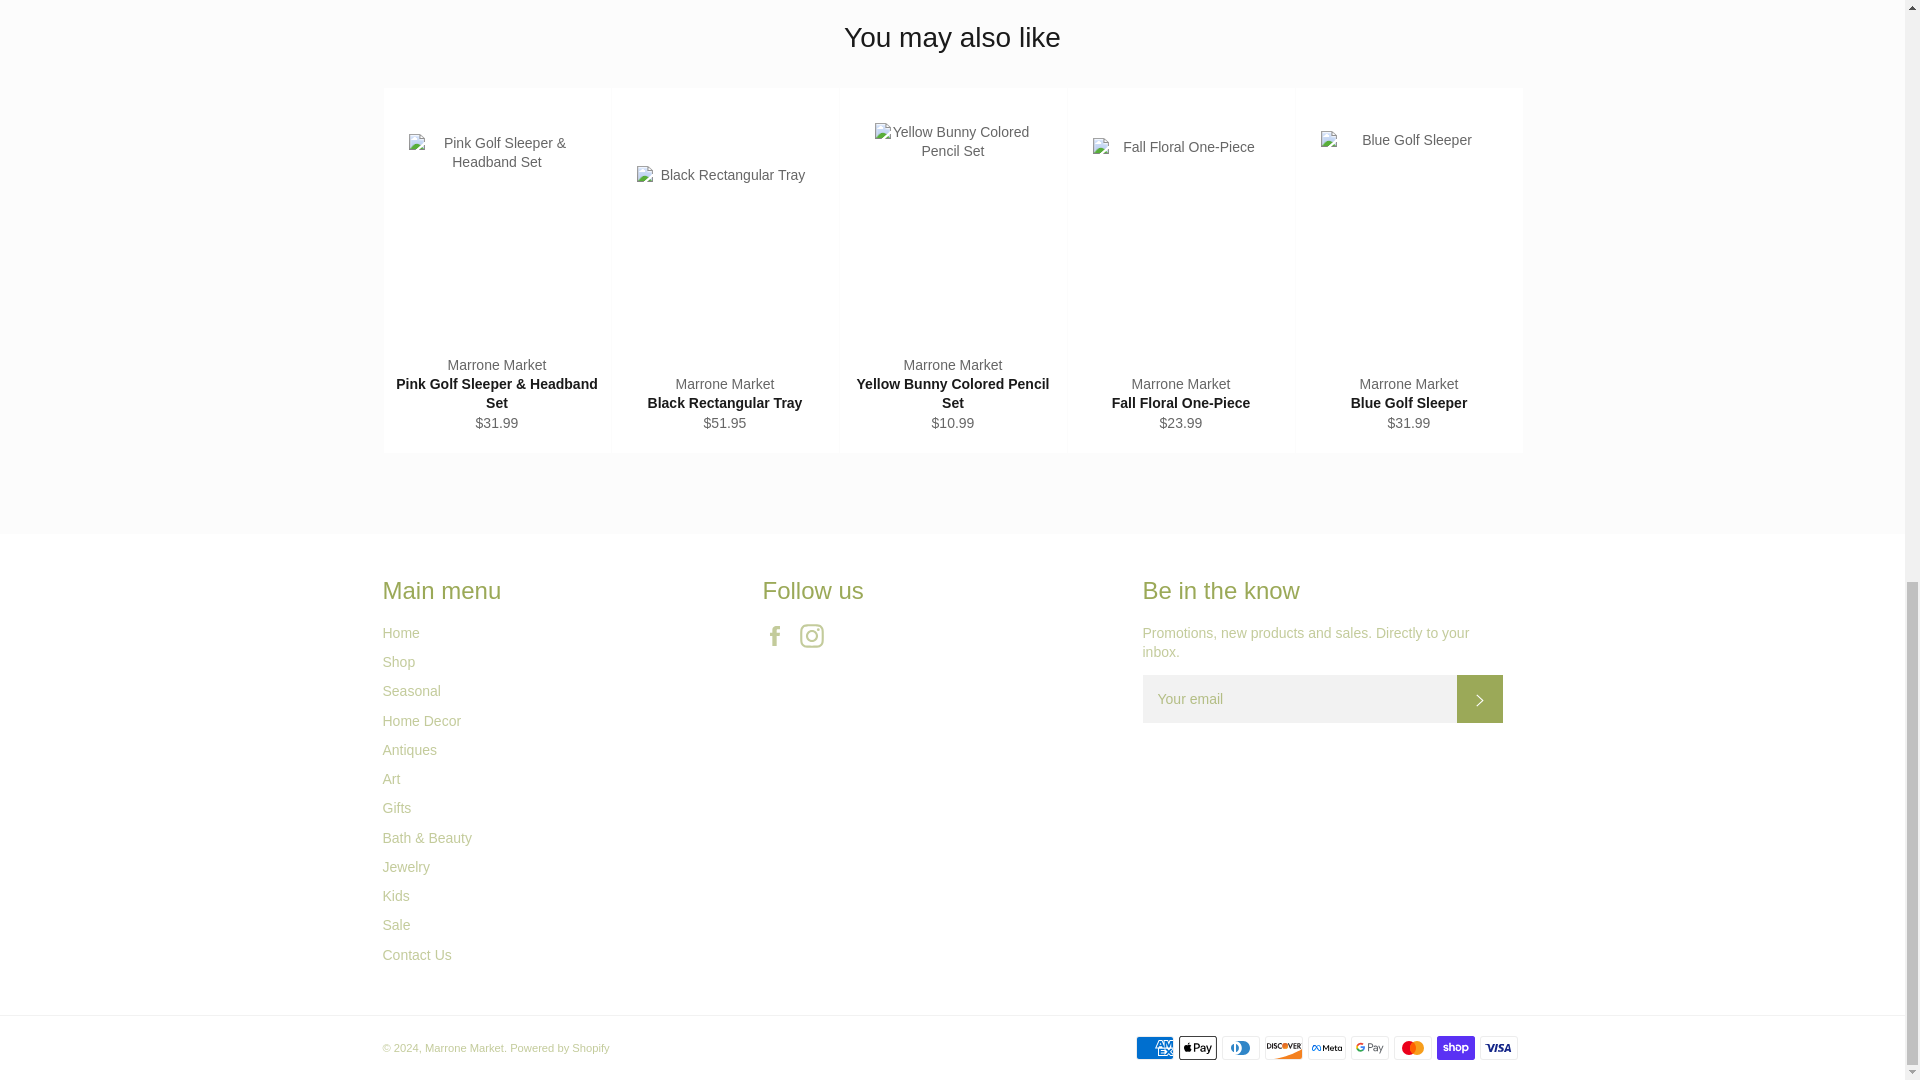  What do you see at coordinates (816, 636) in the screenshot?
I see `Marrone Market on Instagram` at bounding box center [816, 636].